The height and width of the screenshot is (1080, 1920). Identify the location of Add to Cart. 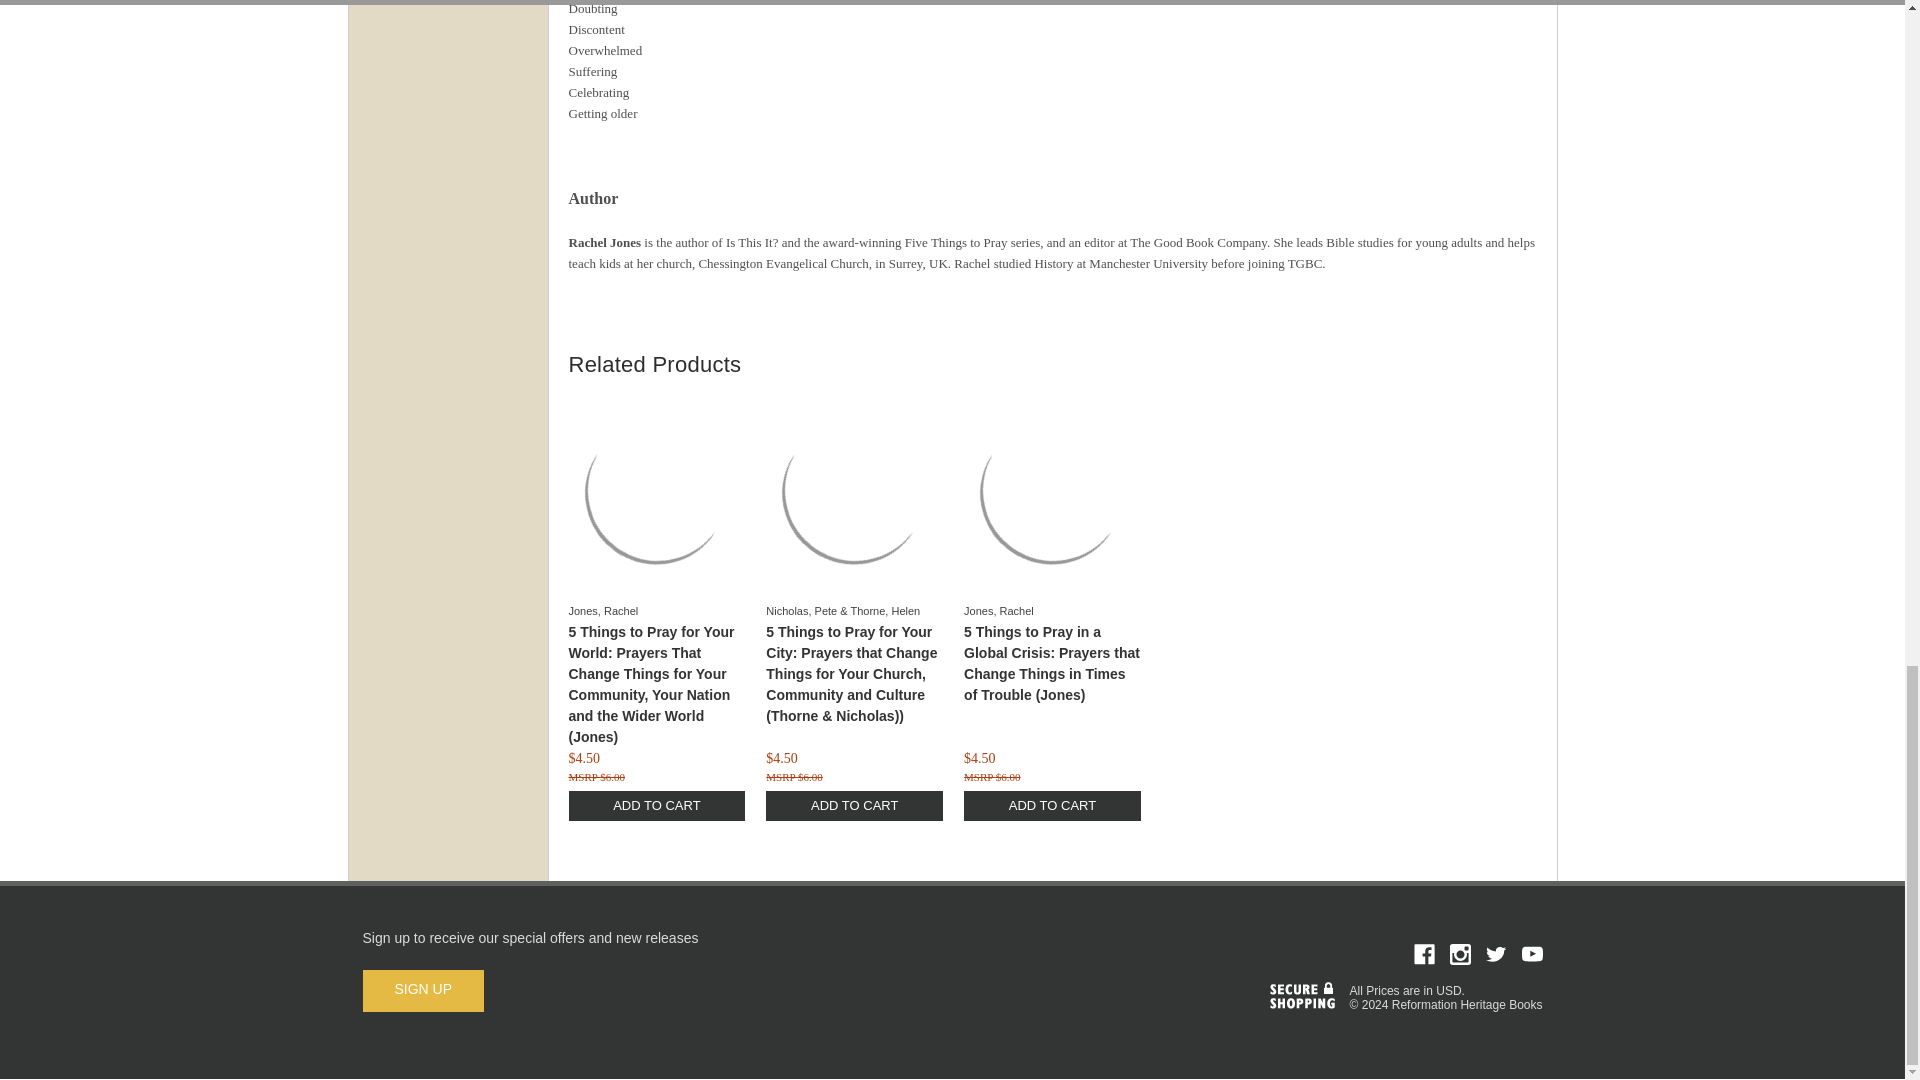
(1052, 805).